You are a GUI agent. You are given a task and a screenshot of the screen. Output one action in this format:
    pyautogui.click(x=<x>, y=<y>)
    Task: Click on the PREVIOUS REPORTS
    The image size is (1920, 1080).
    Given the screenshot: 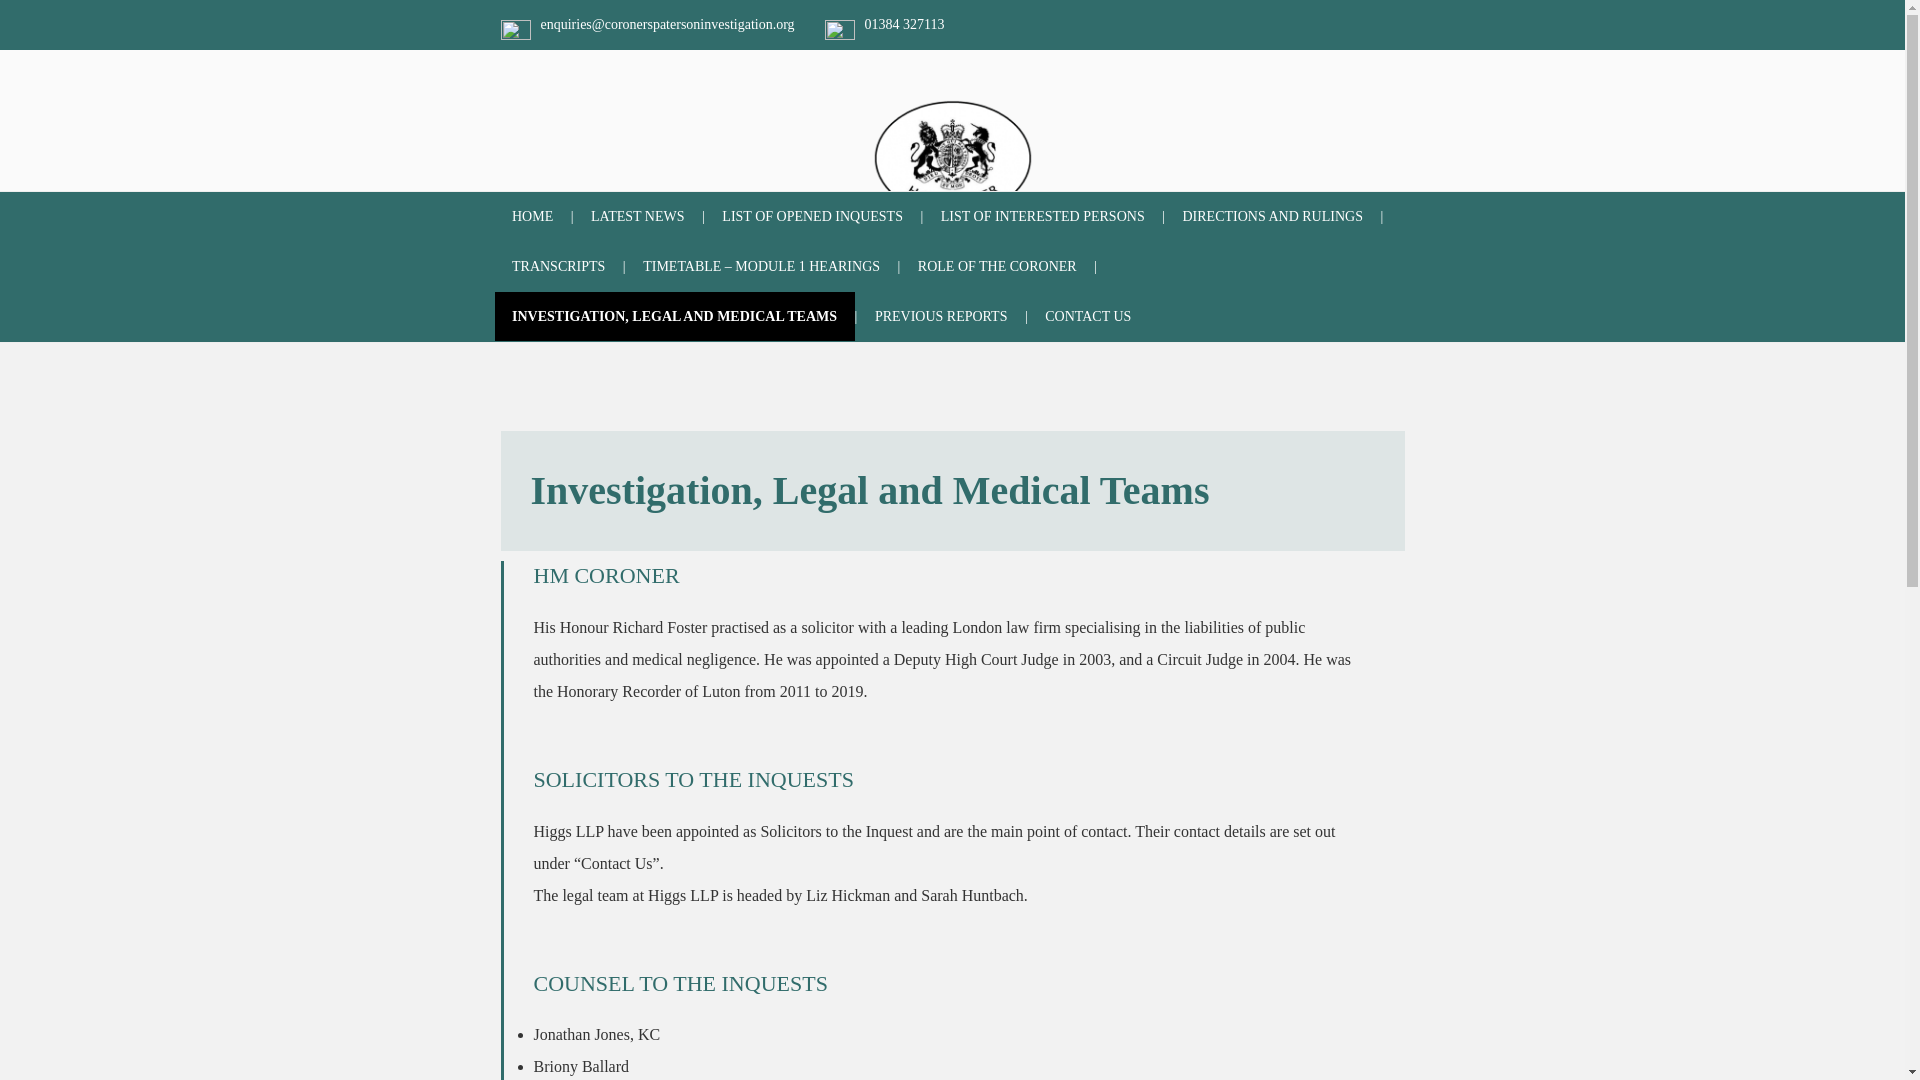 What is the action you would take?
    pyautogui.click(x=940, y=316)
    